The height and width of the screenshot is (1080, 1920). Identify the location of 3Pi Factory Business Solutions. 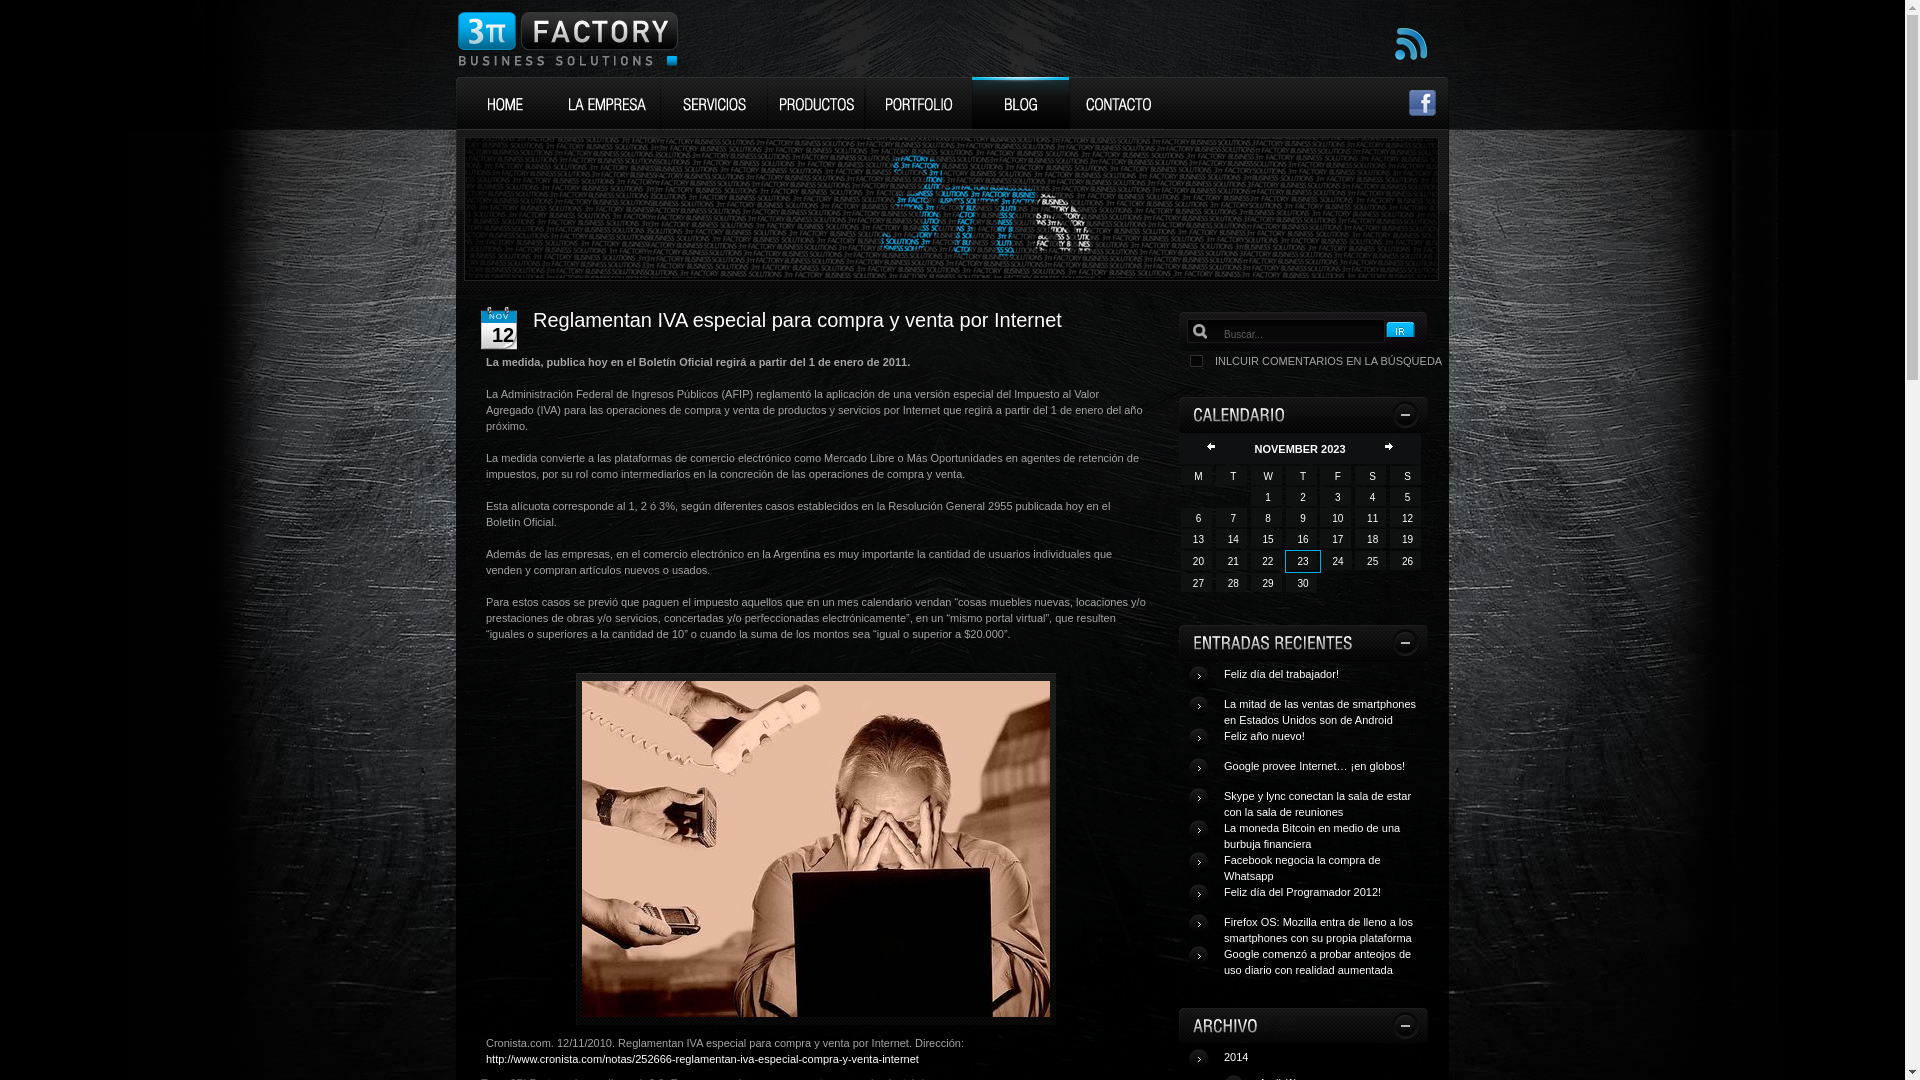
(568, 38).